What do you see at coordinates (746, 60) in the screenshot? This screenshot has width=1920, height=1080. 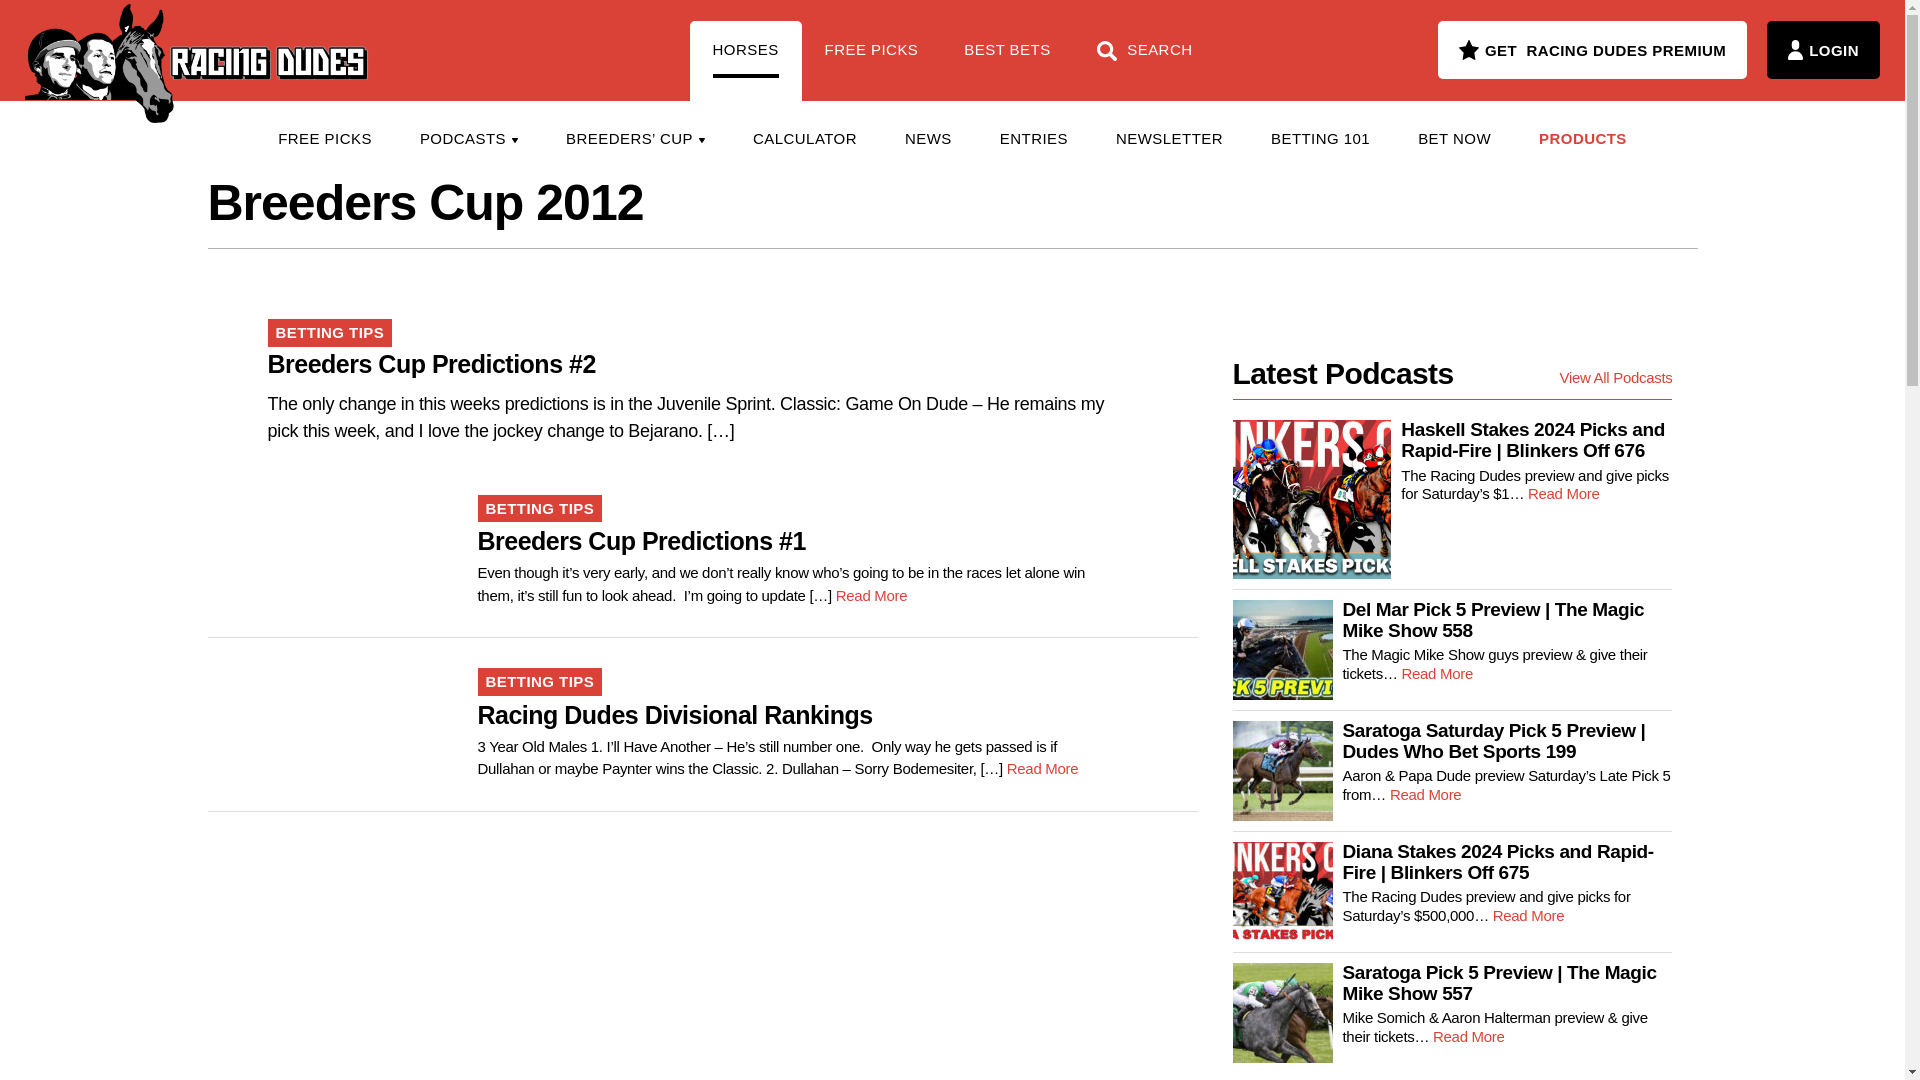 I see `HORSES` at bounding box center [746, 60].